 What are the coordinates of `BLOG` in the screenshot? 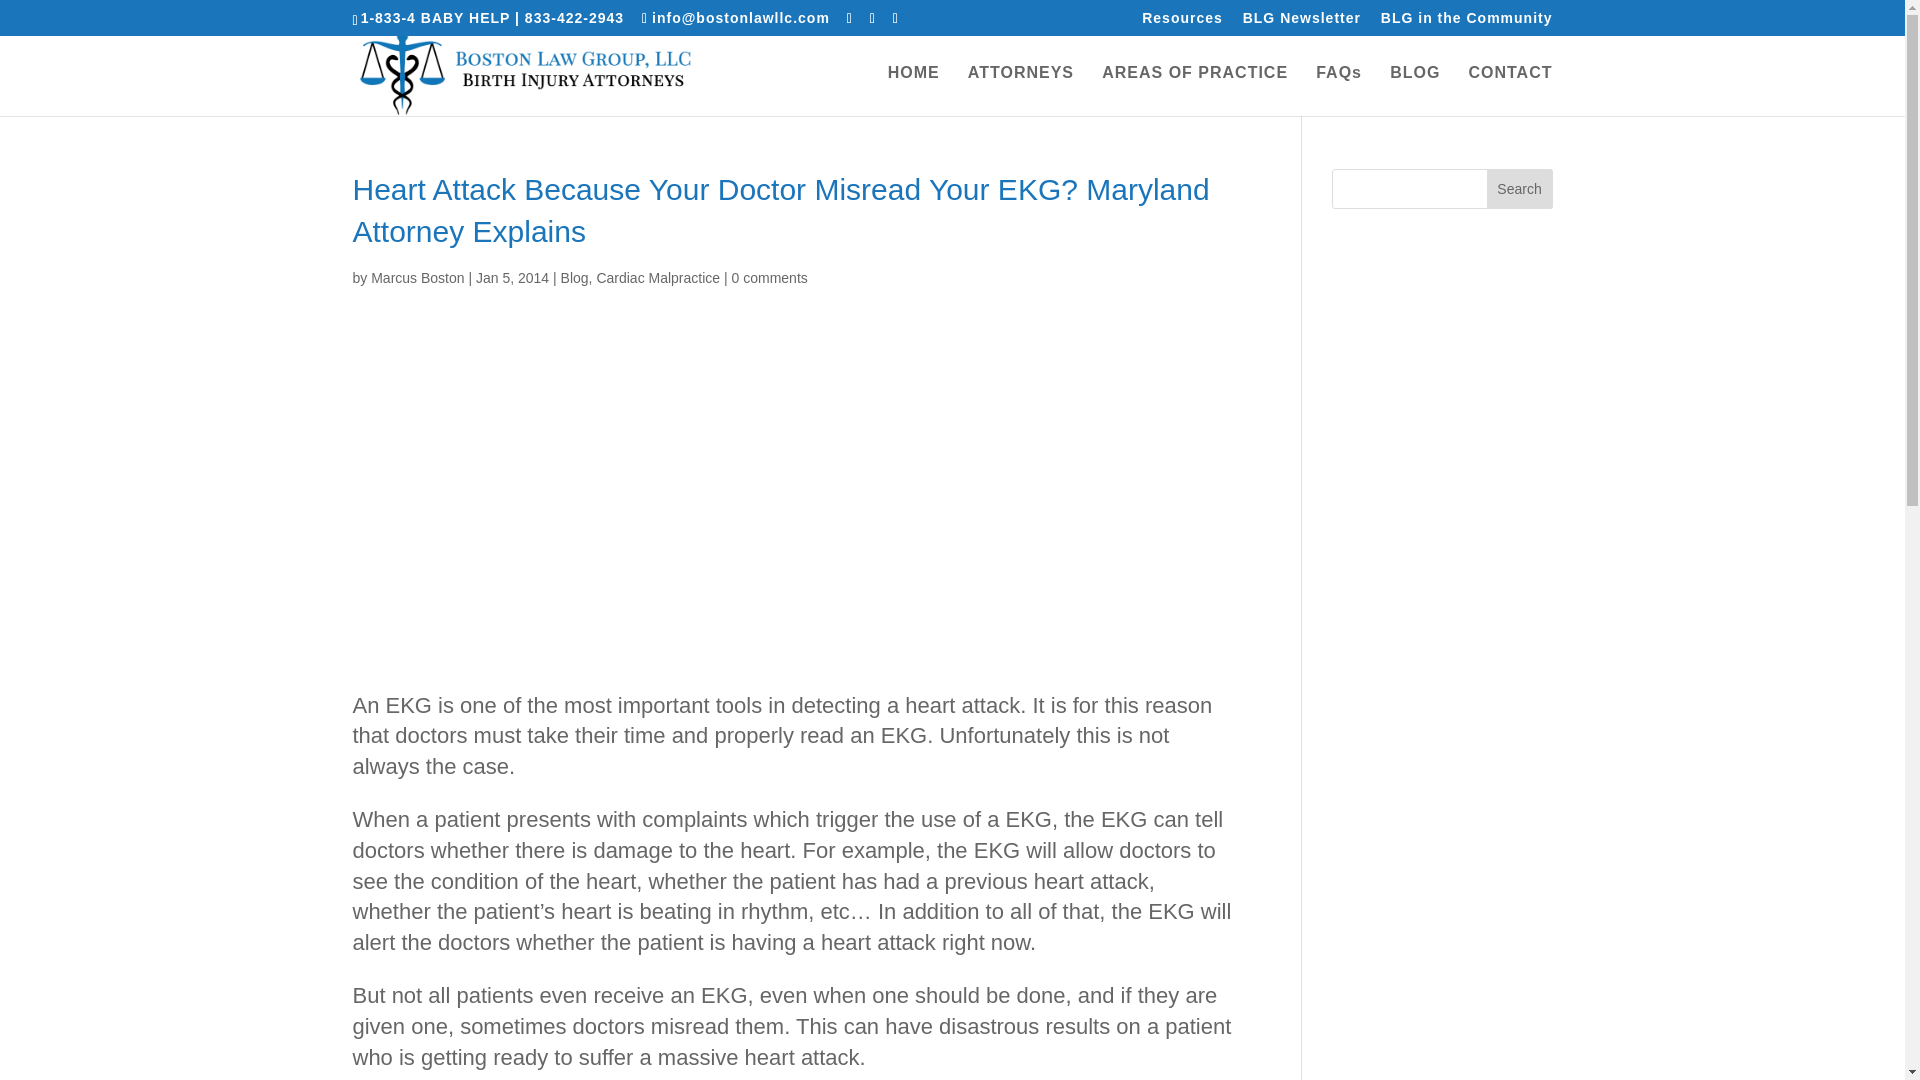 It's located at (1415, 90).